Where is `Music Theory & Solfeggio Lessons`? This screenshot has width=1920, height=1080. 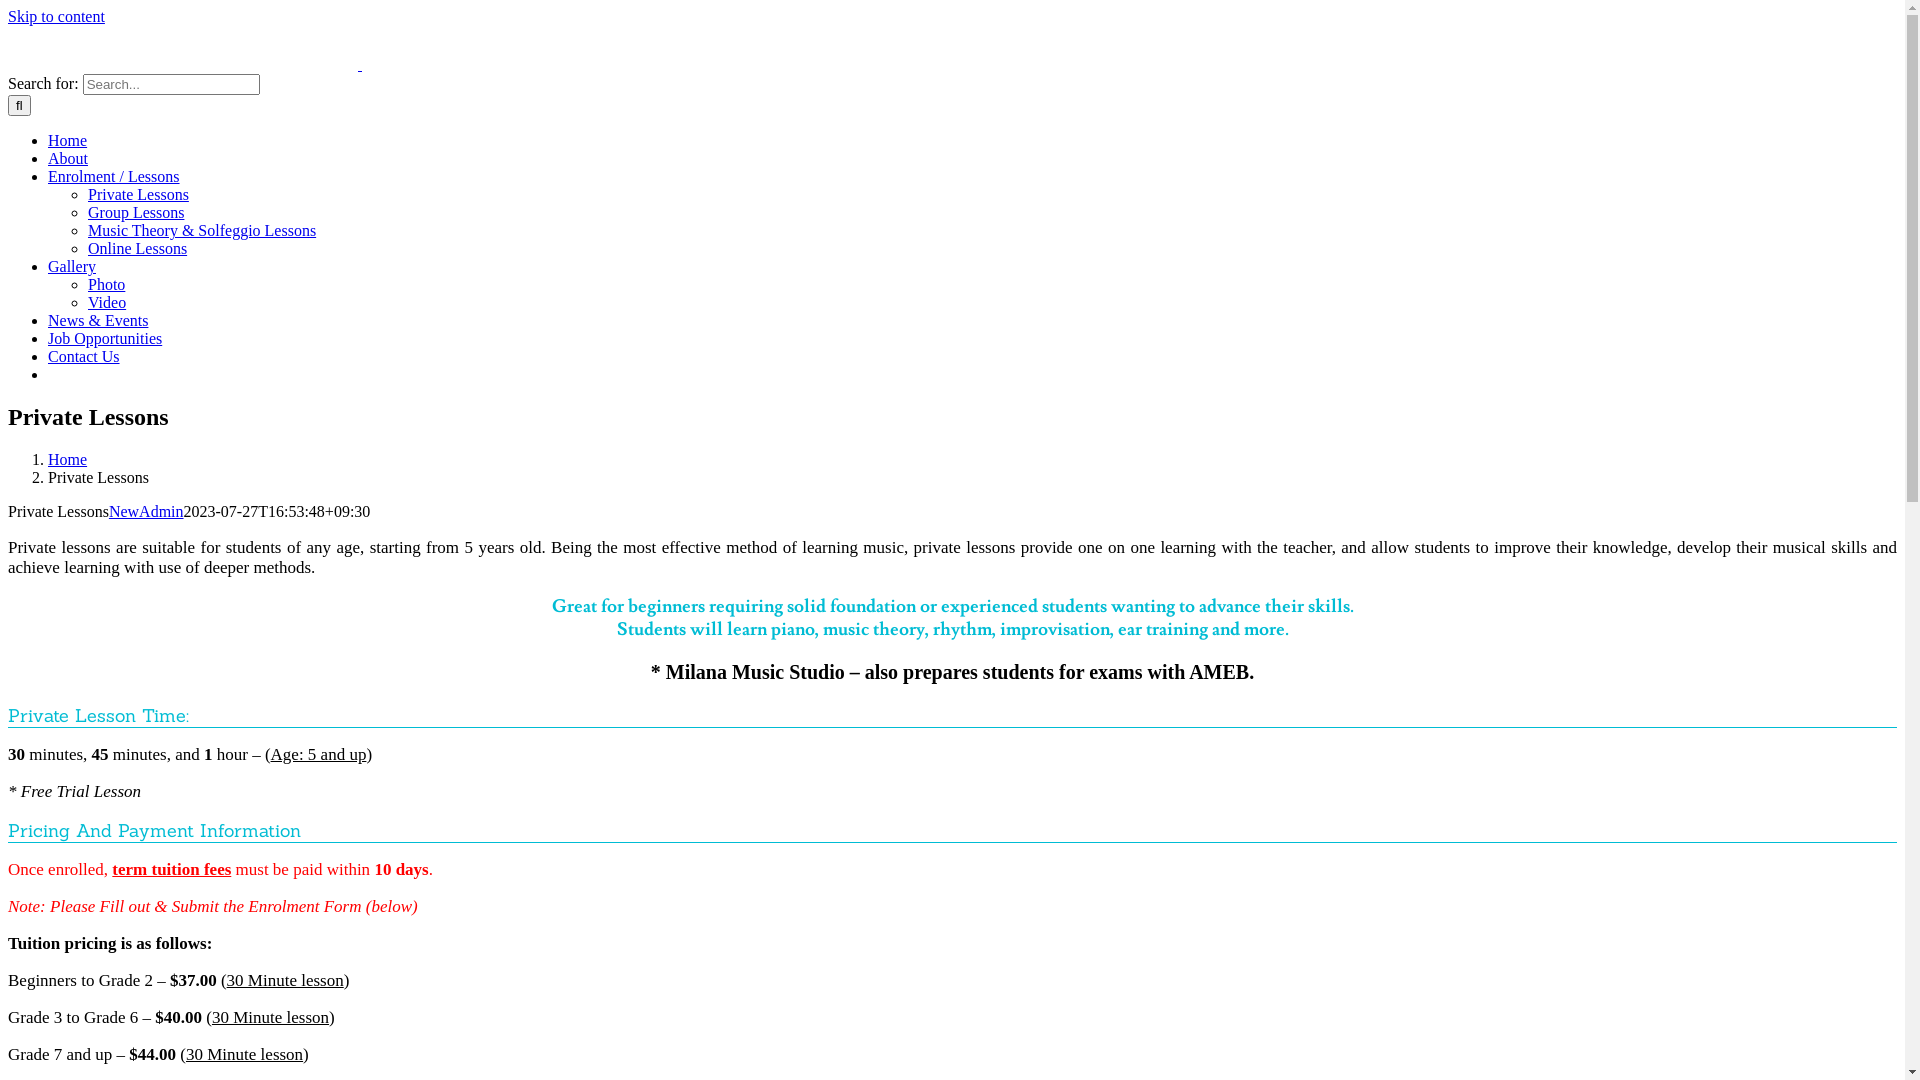 Music Theory & Solfeggio Lessons is located at coordinates (202, 230).